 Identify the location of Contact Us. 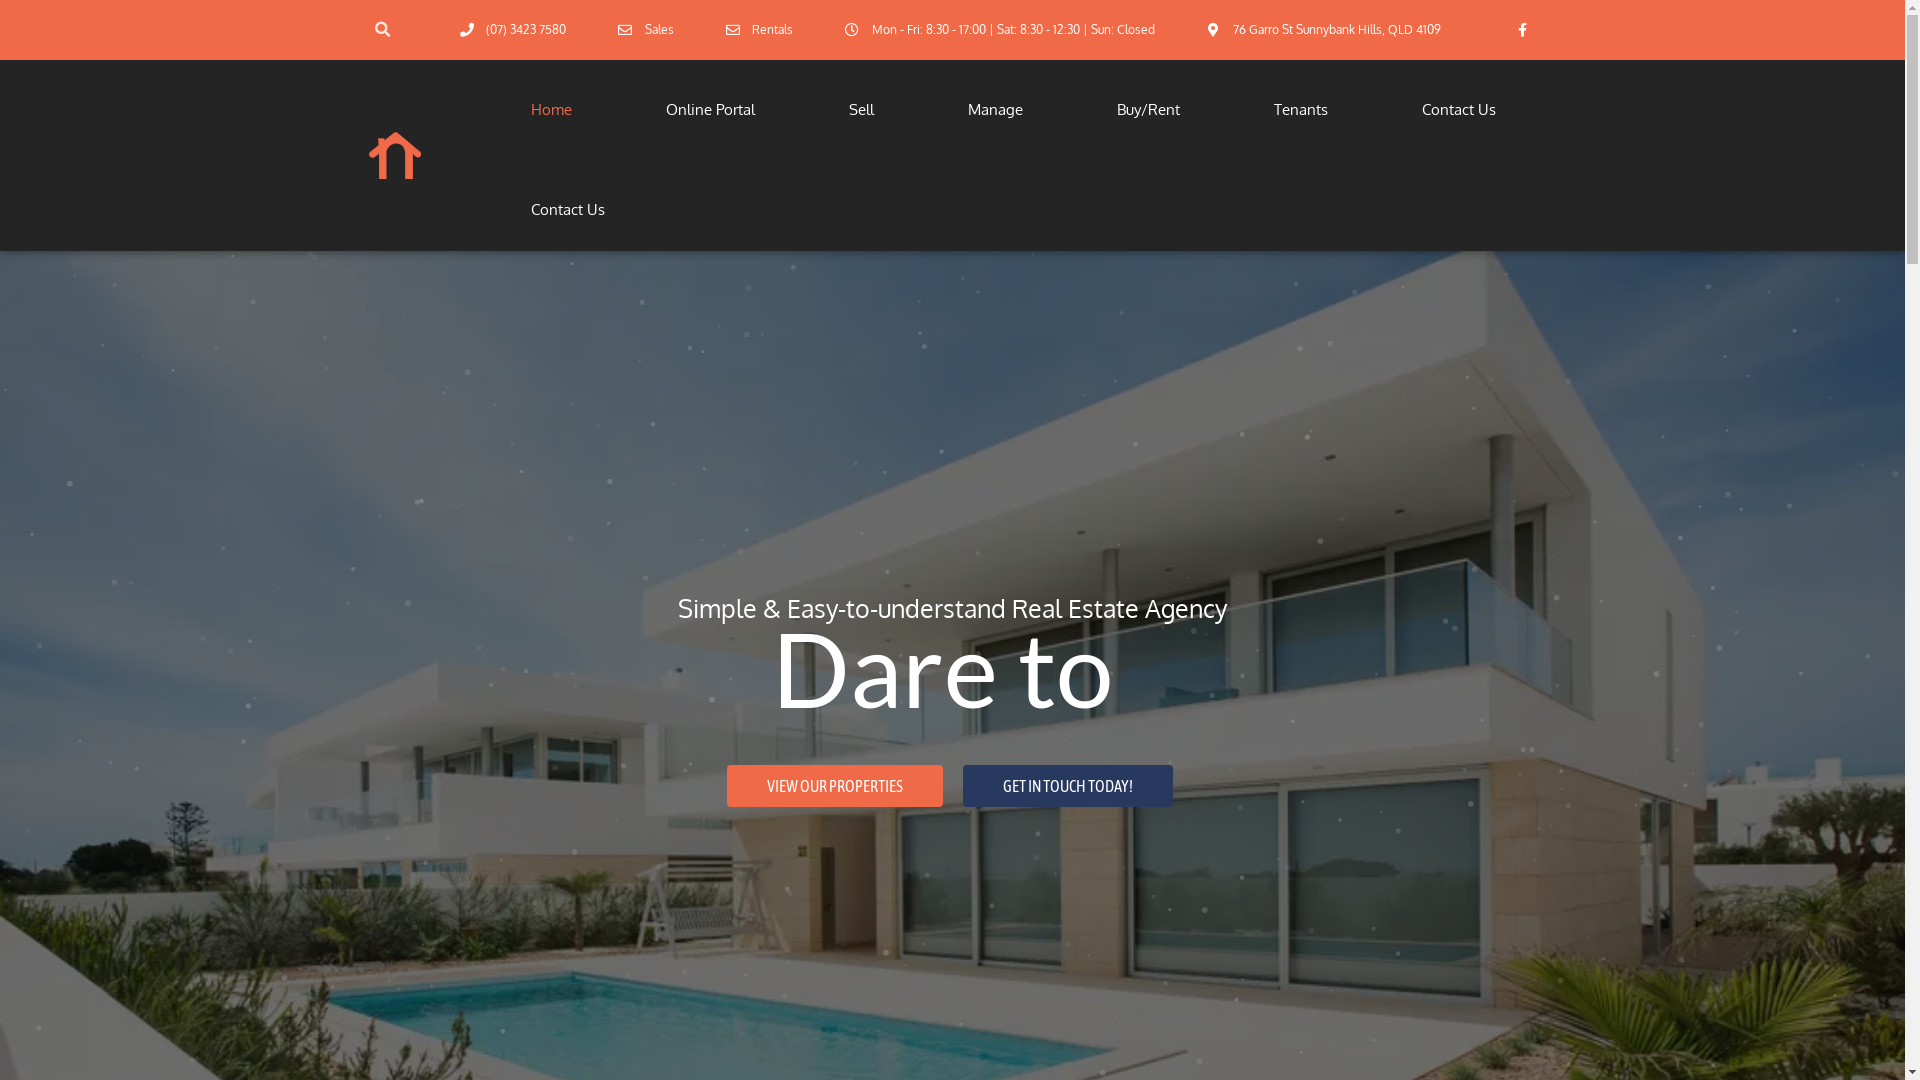
(1458, 110).